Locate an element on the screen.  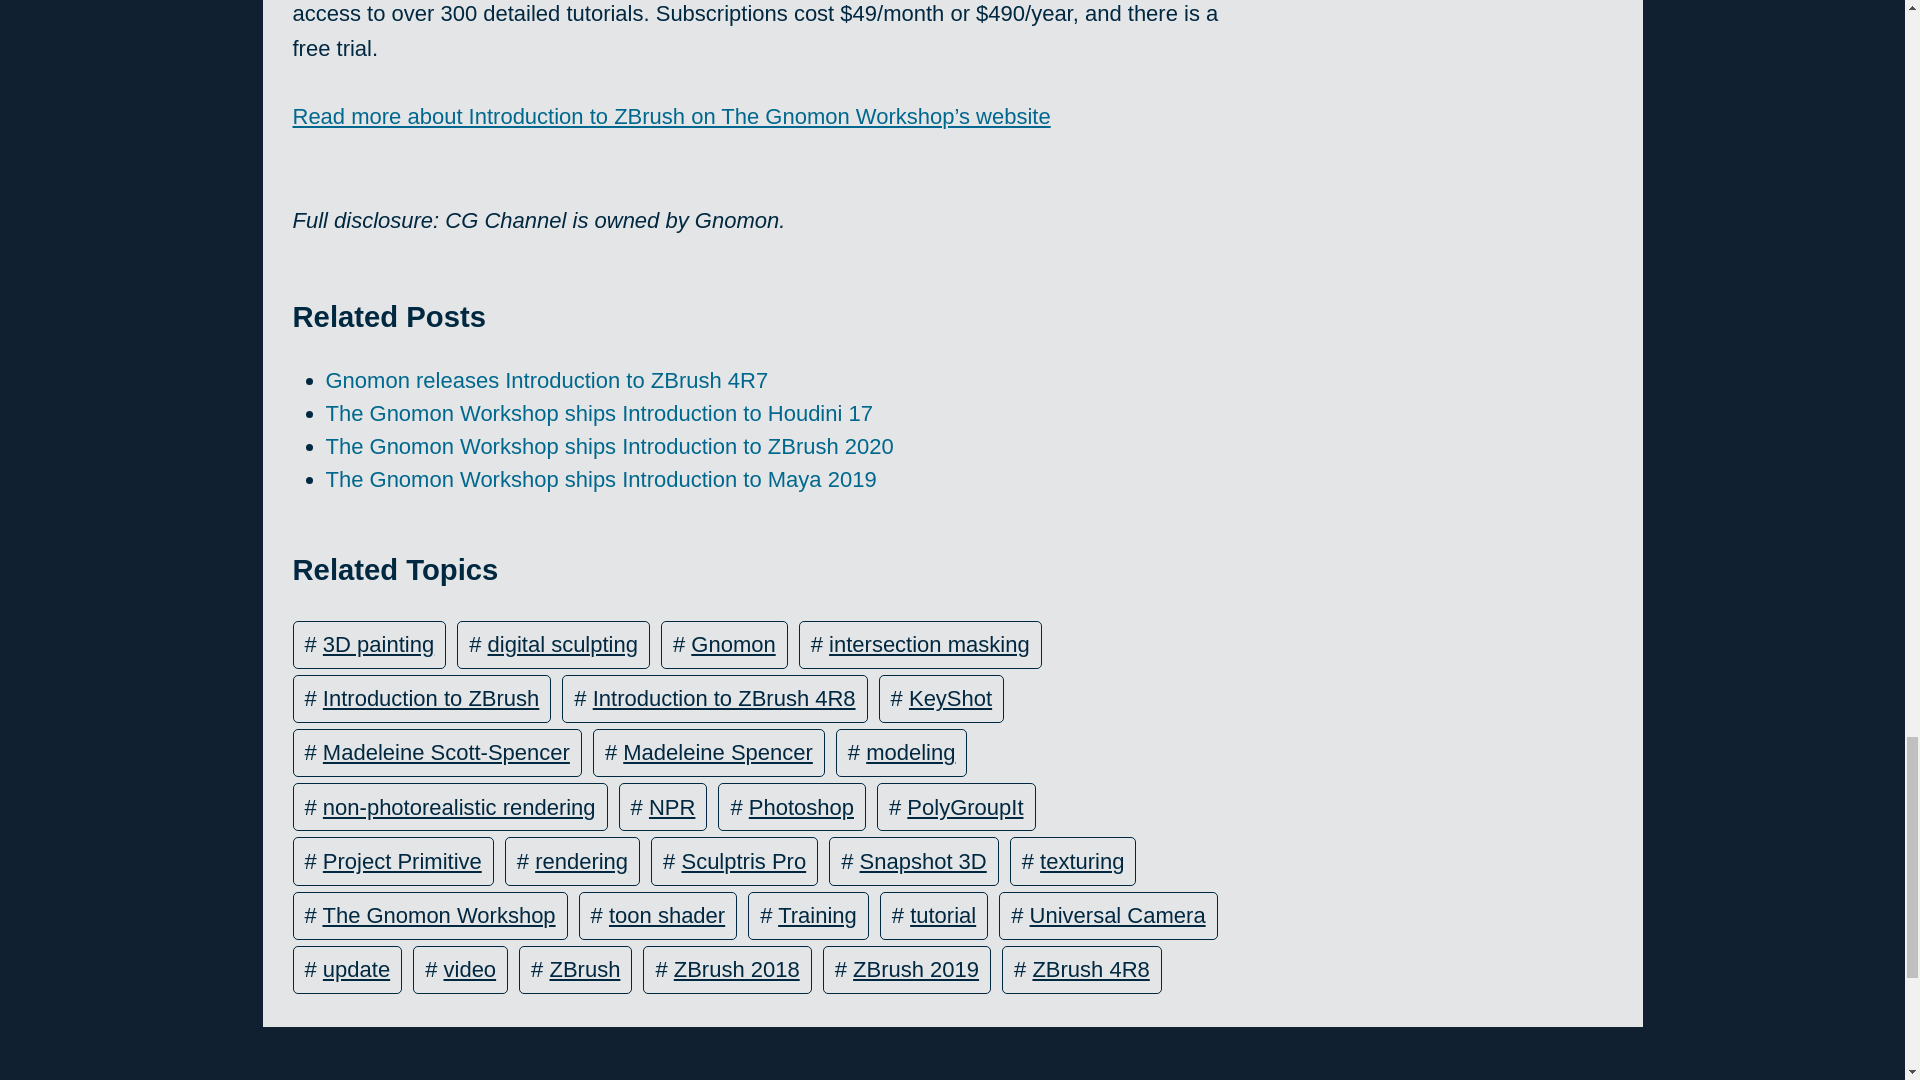
3D painting is located at coordinates (378, 644).